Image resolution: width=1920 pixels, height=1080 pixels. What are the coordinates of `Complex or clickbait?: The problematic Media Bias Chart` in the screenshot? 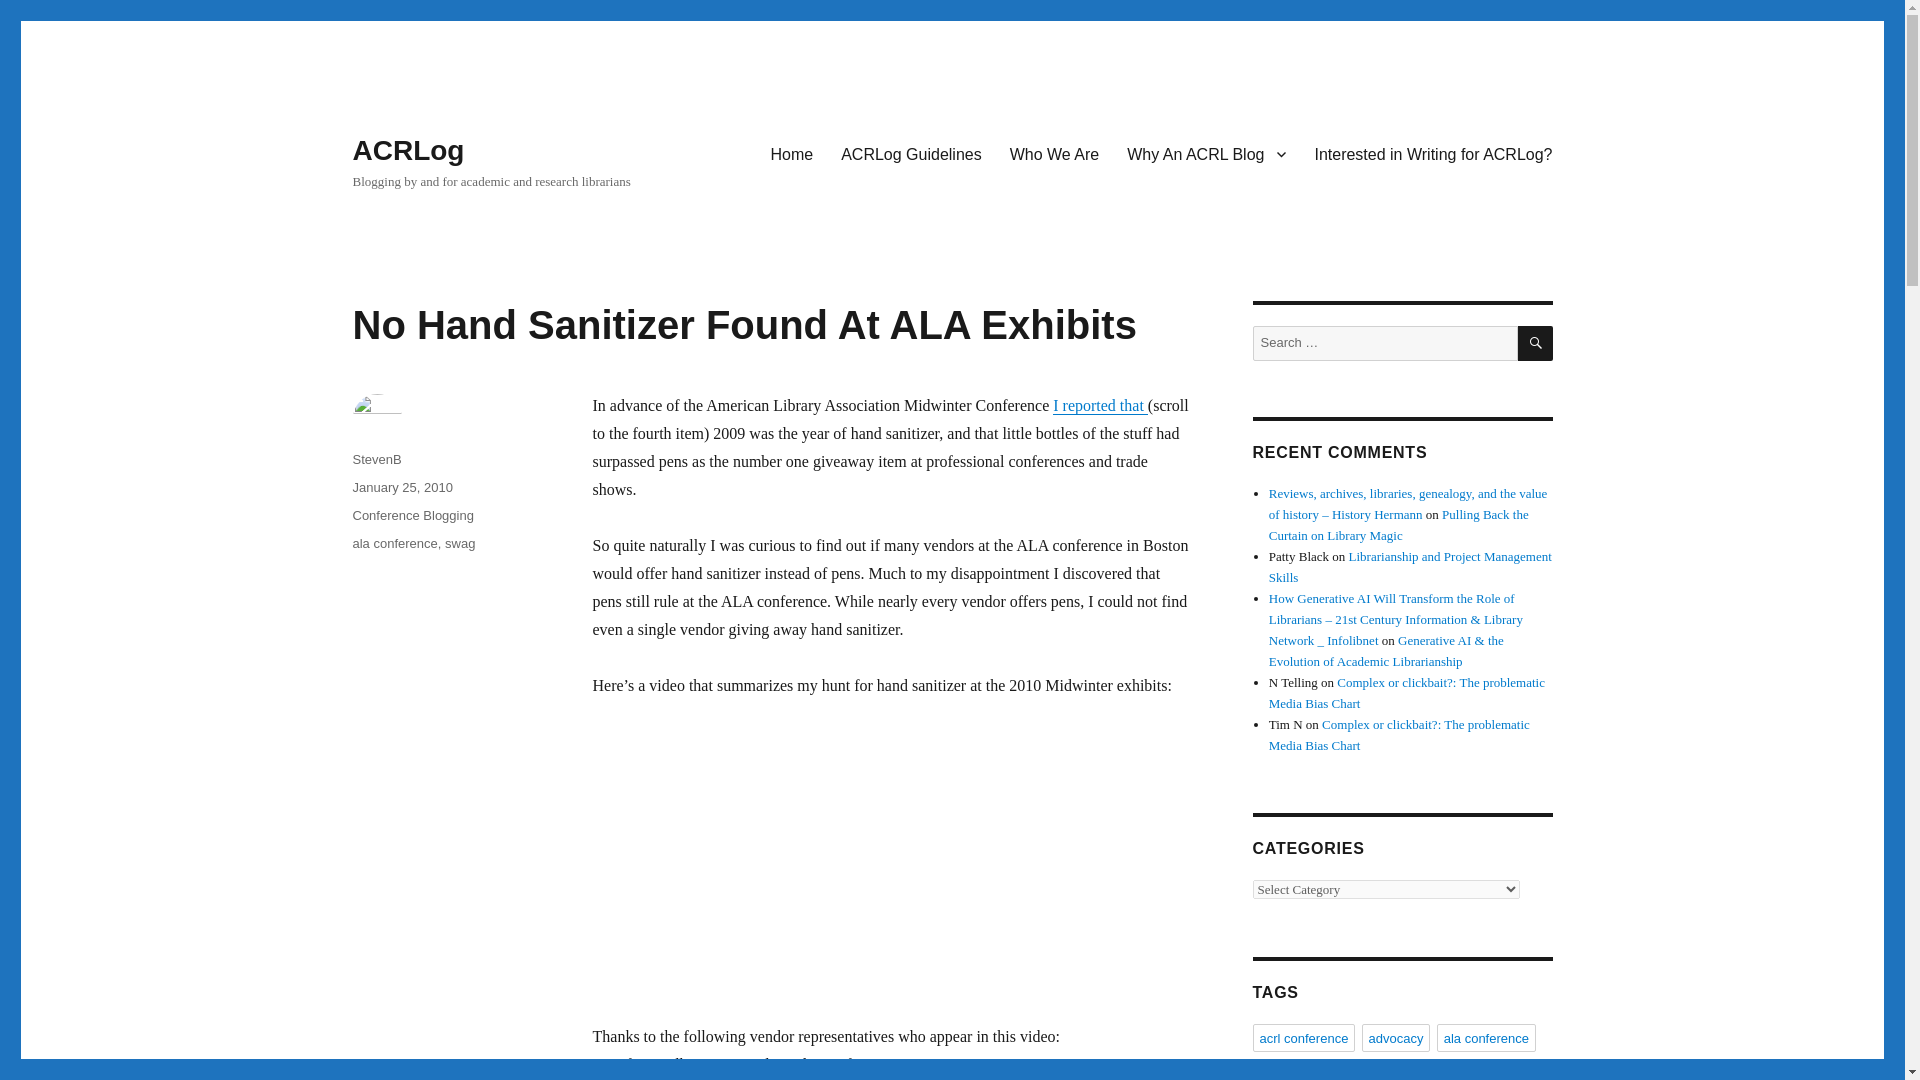 It's located at (1407, 692).